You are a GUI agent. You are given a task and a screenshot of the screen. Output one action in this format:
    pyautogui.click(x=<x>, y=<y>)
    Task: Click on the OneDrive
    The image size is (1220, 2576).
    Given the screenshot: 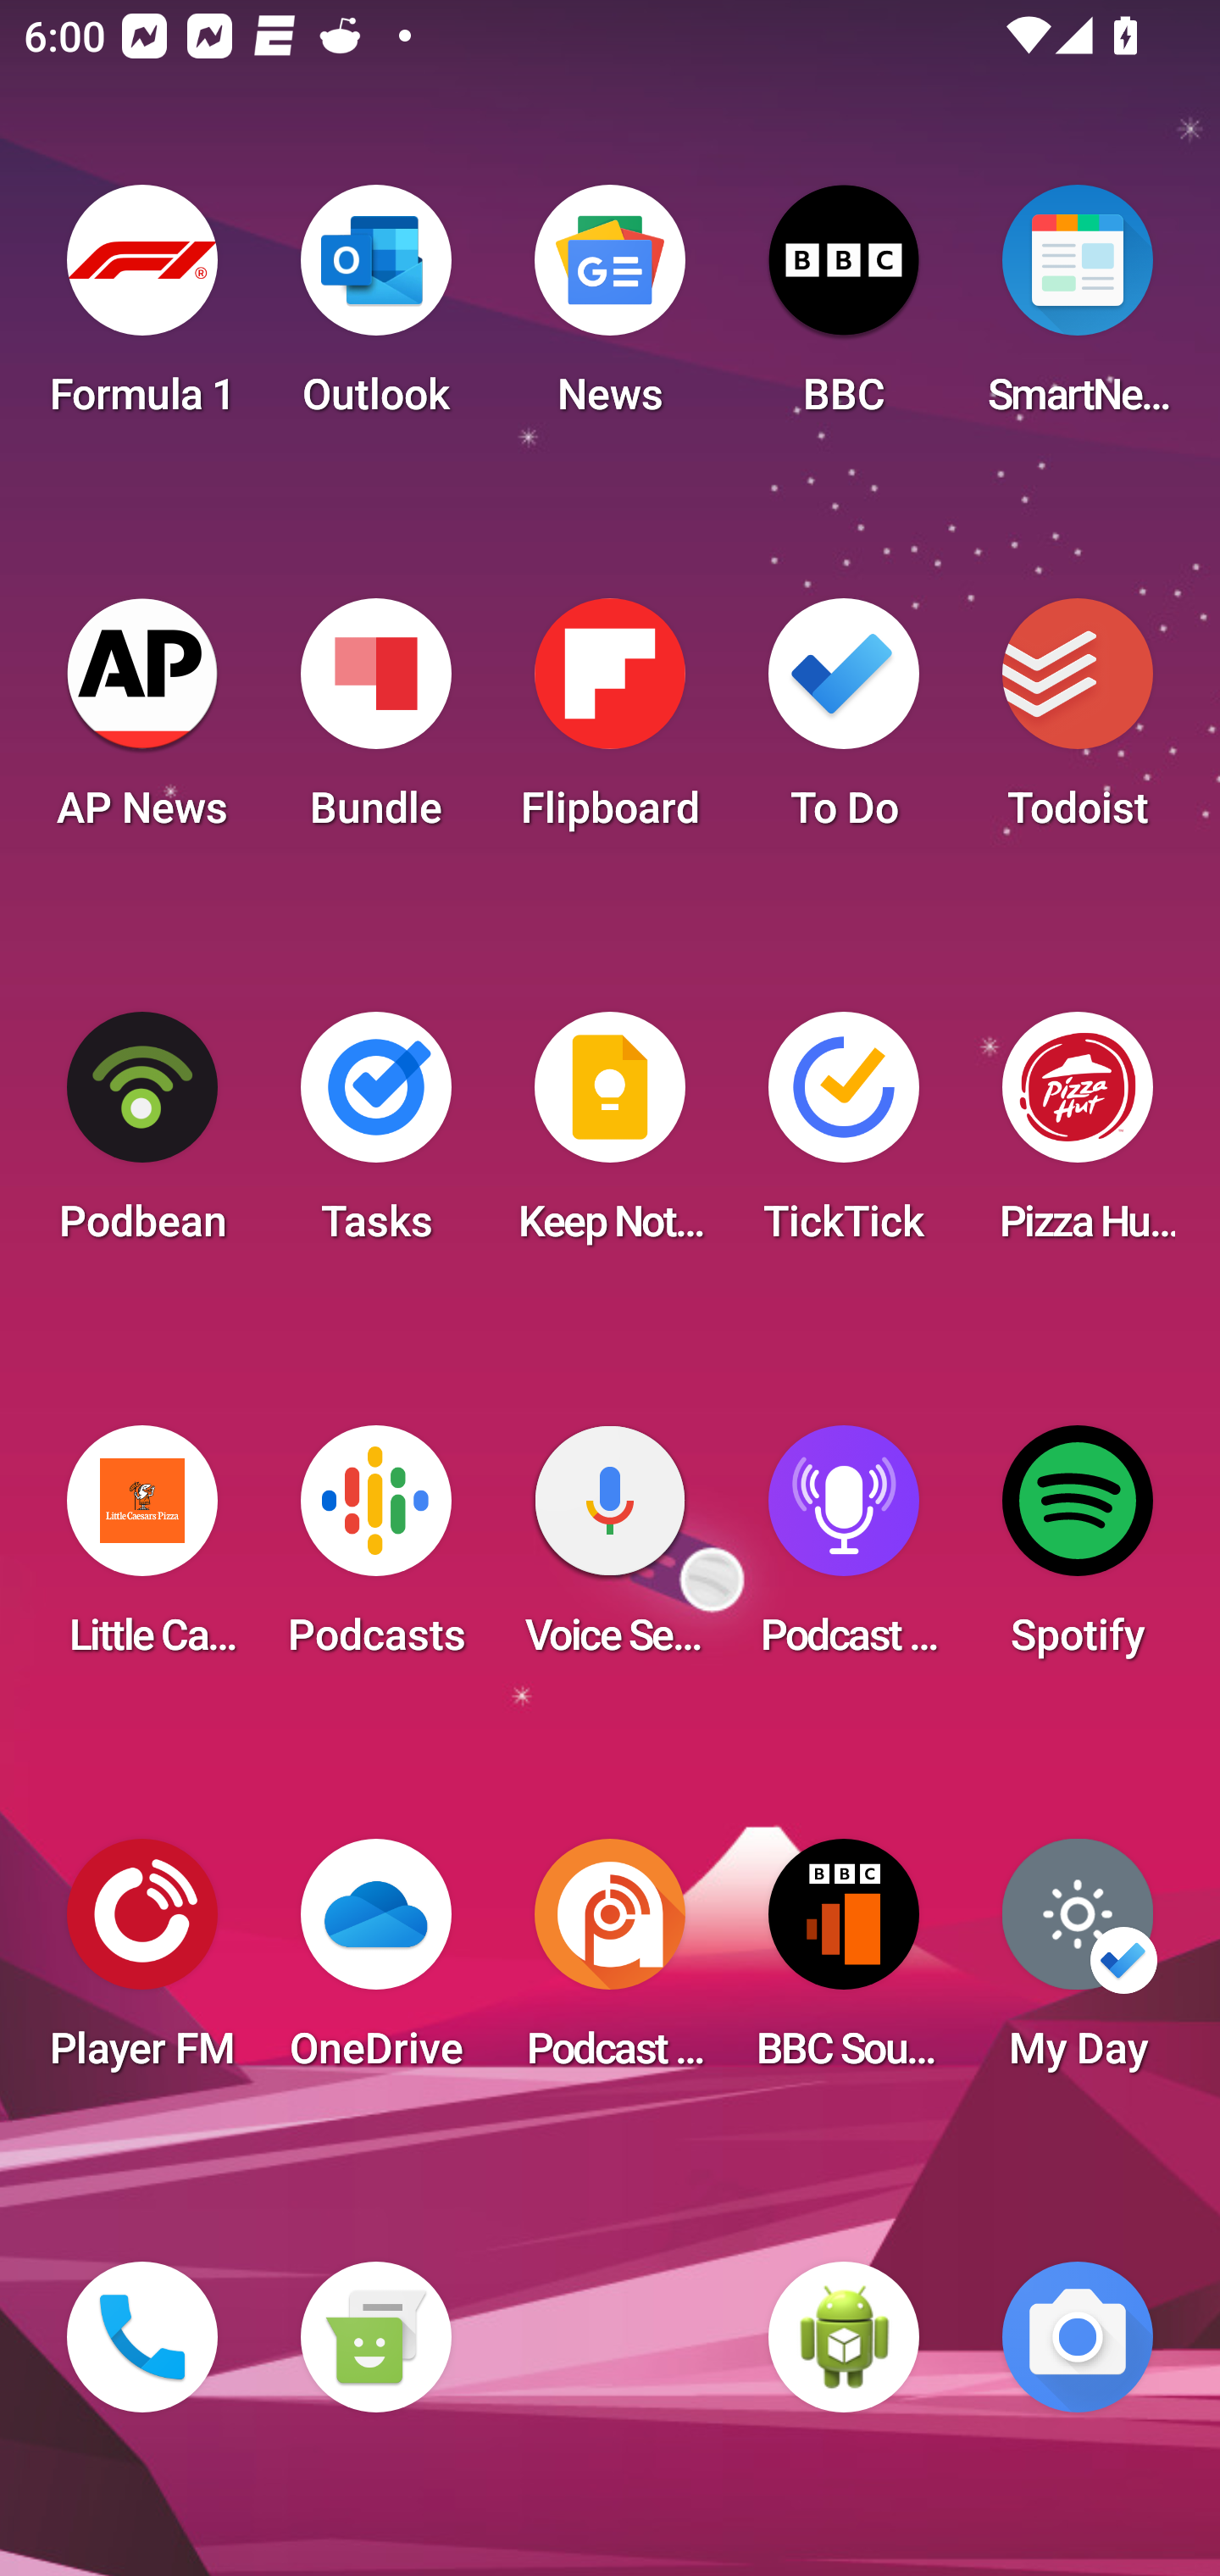 What is the action you would take?
    pyautogui.click(x=375, y=1964)
    